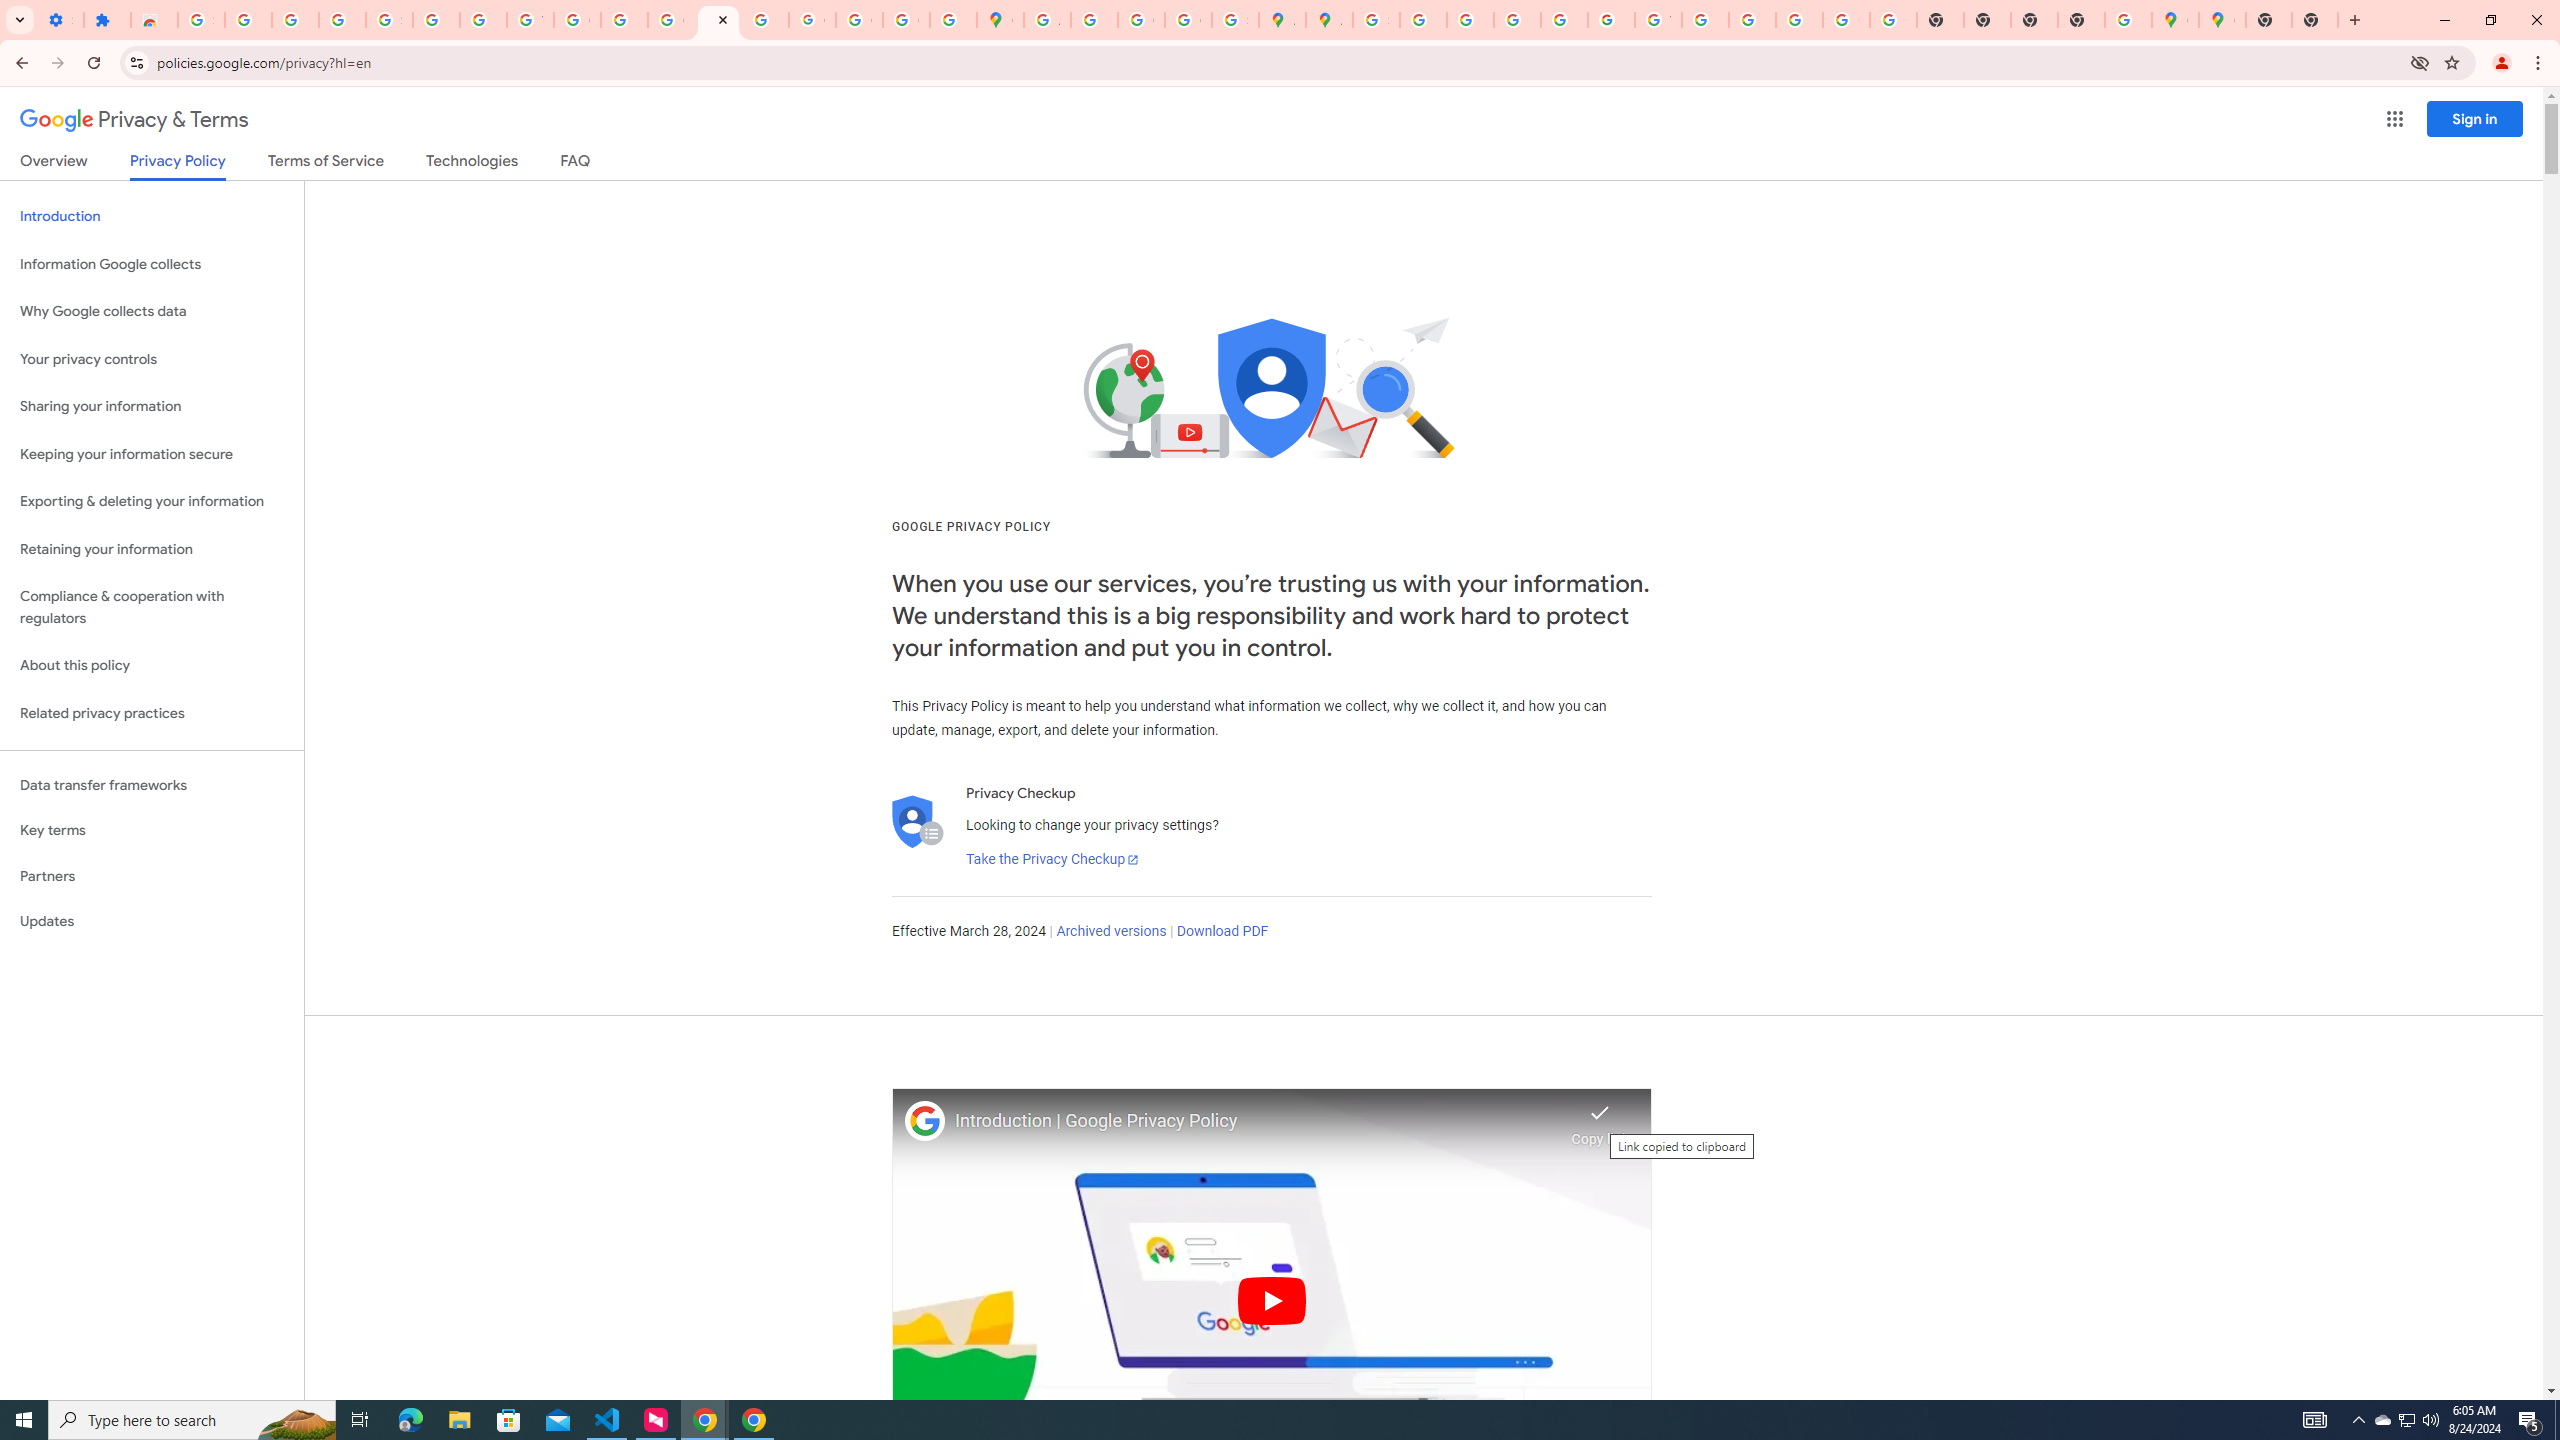 Image resolution: width=2560 pixels, height=1440 pixels. I want to click on Sign in - Google Accounts, so click(200, 20).